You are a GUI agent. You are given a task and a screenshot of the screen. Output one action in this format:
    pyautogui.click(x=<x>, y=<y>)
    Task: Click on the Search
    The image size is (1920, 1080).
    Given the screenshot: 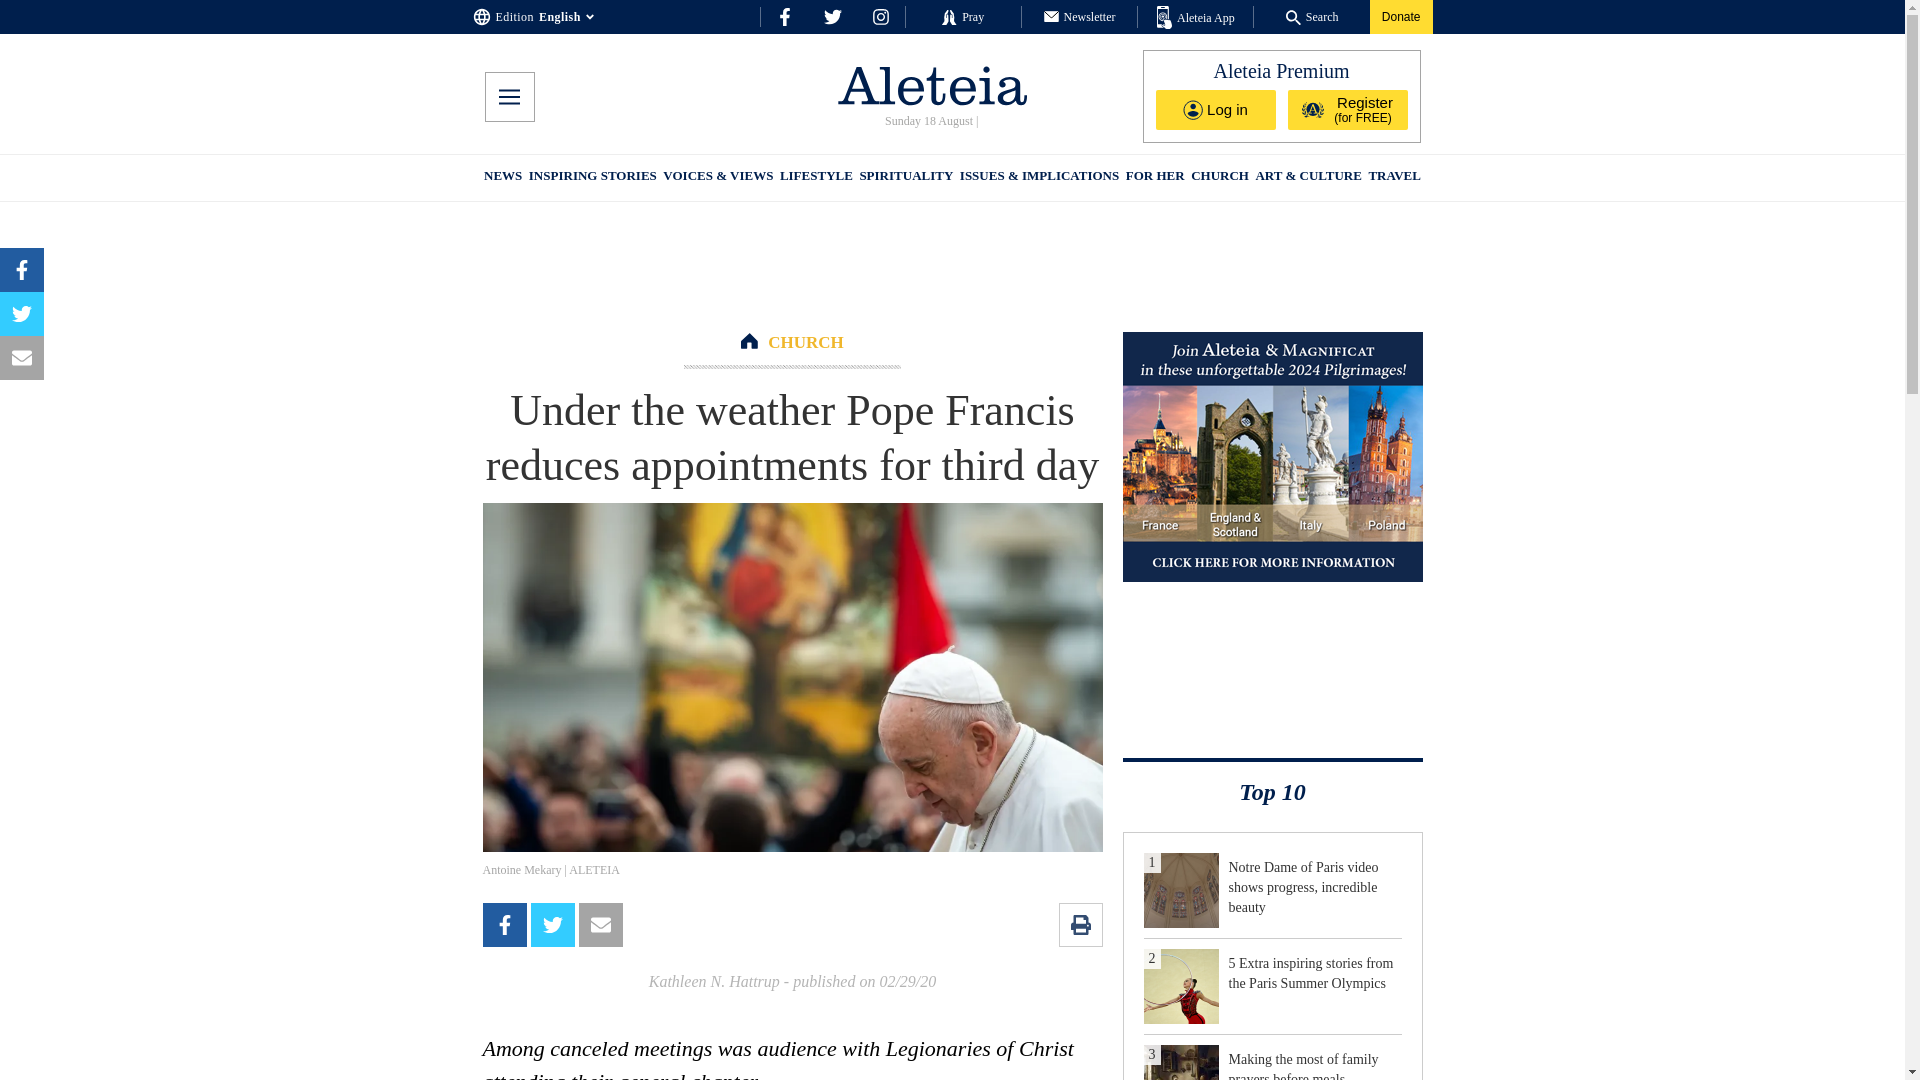 What is the action you would take?
    pyautogui.click(x=1312, y=16)
    